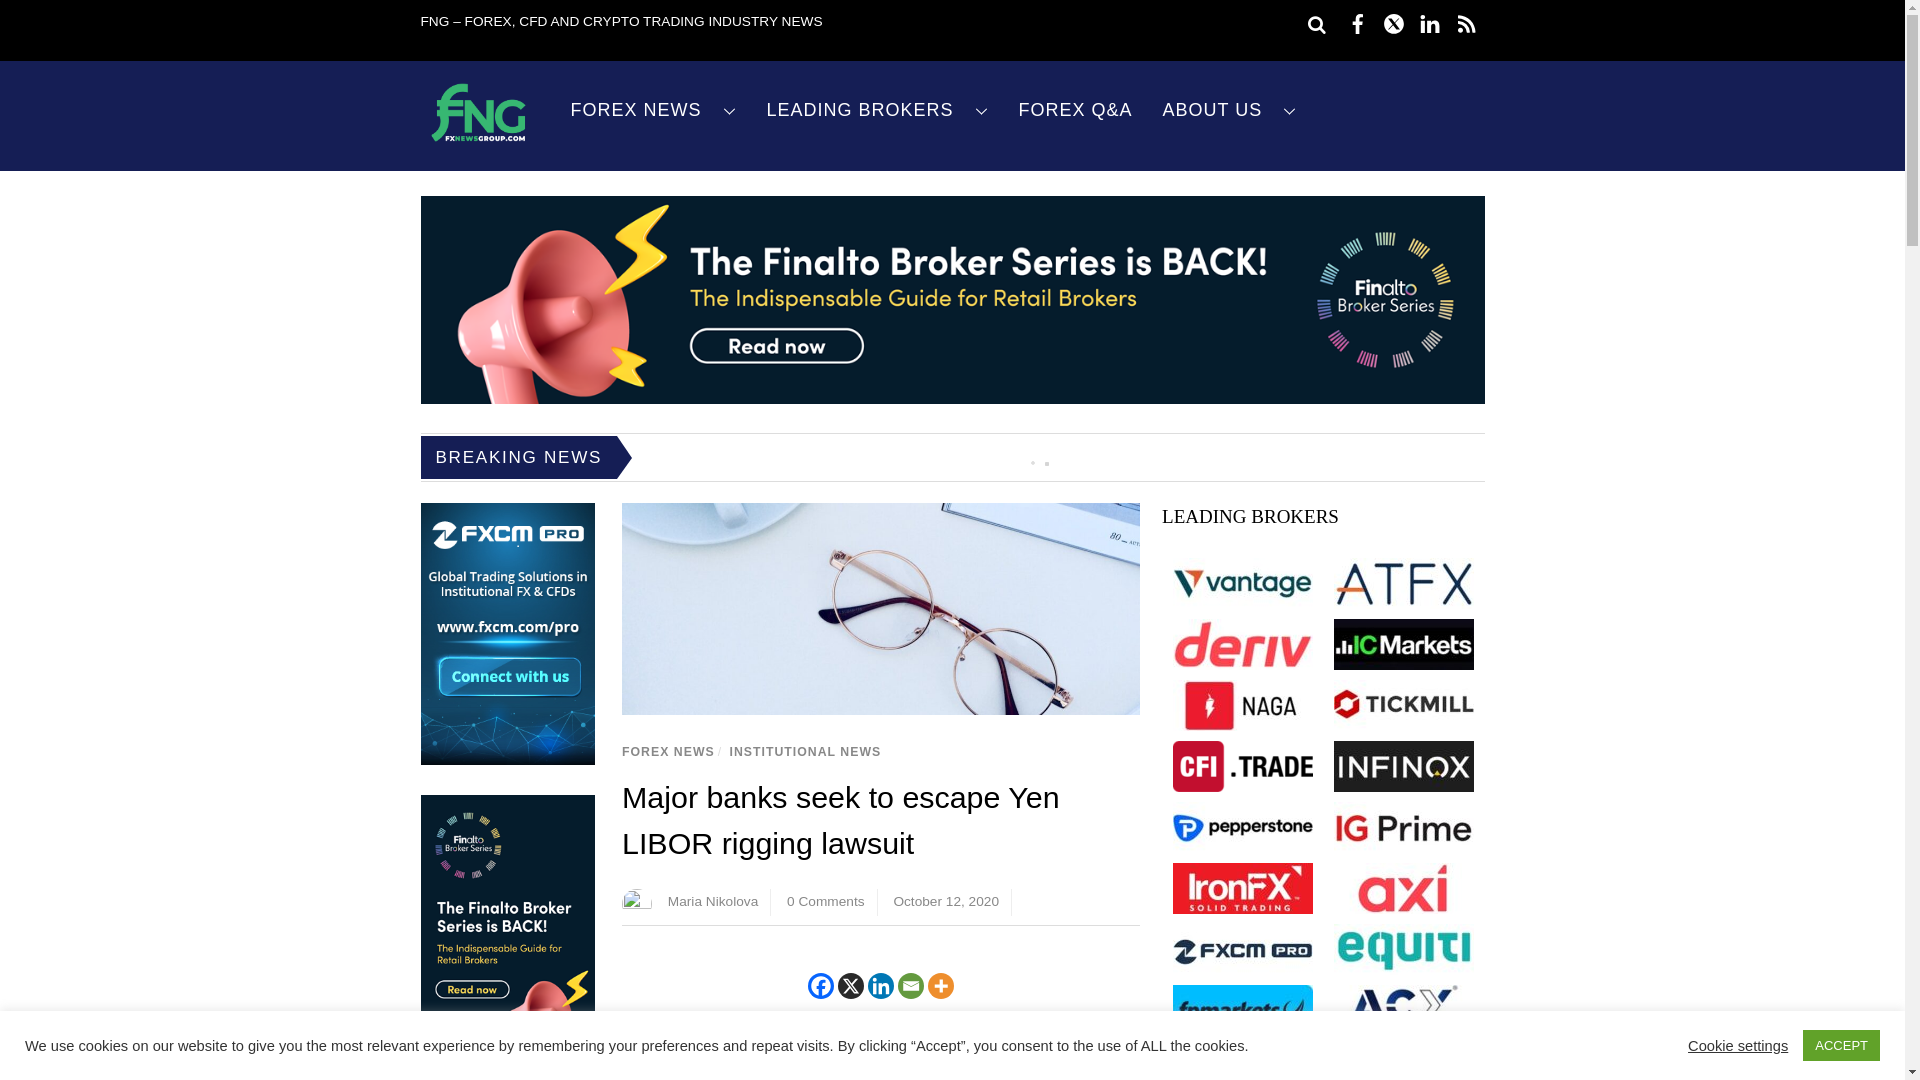 This screenshot has width=1920, height=1080. I want to click on LEADING BROKERS, so click(878, 110).